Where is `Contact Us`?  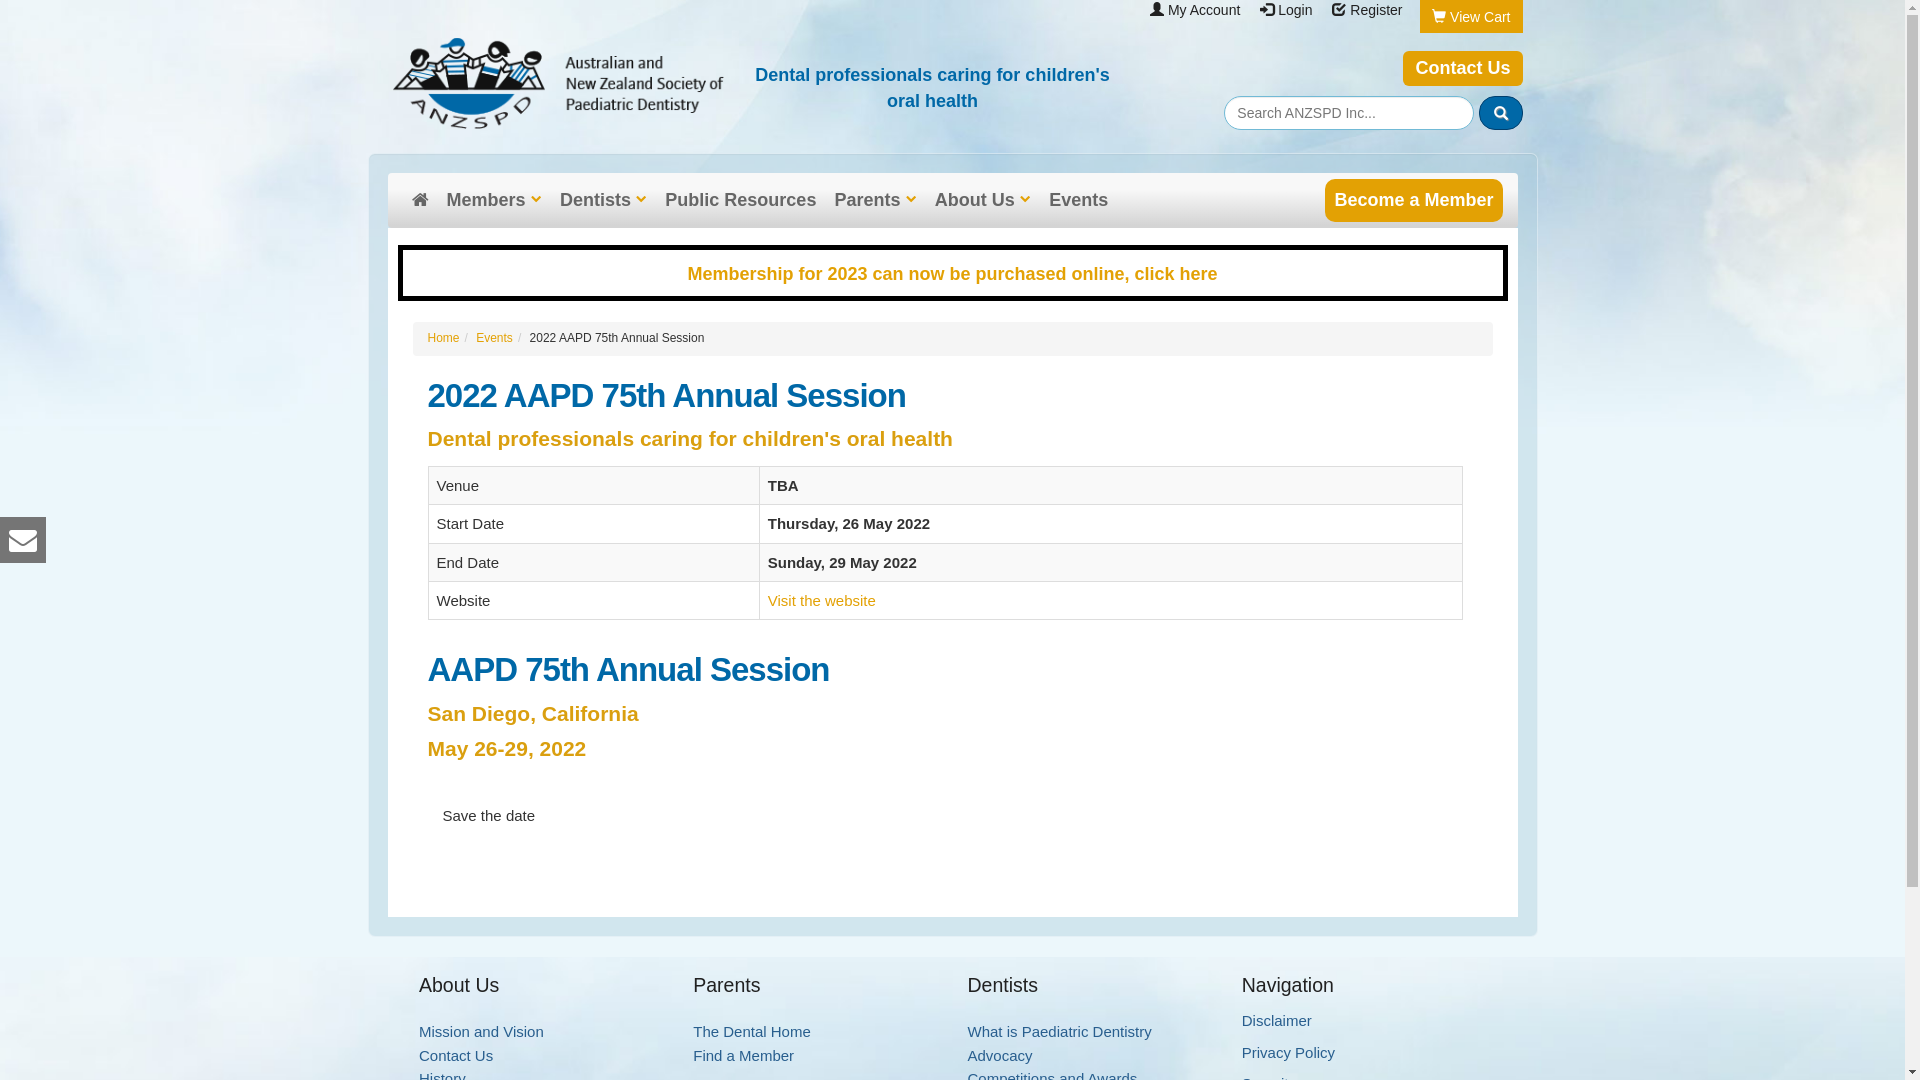
Contact Us is located at coordinates (1462, 68).